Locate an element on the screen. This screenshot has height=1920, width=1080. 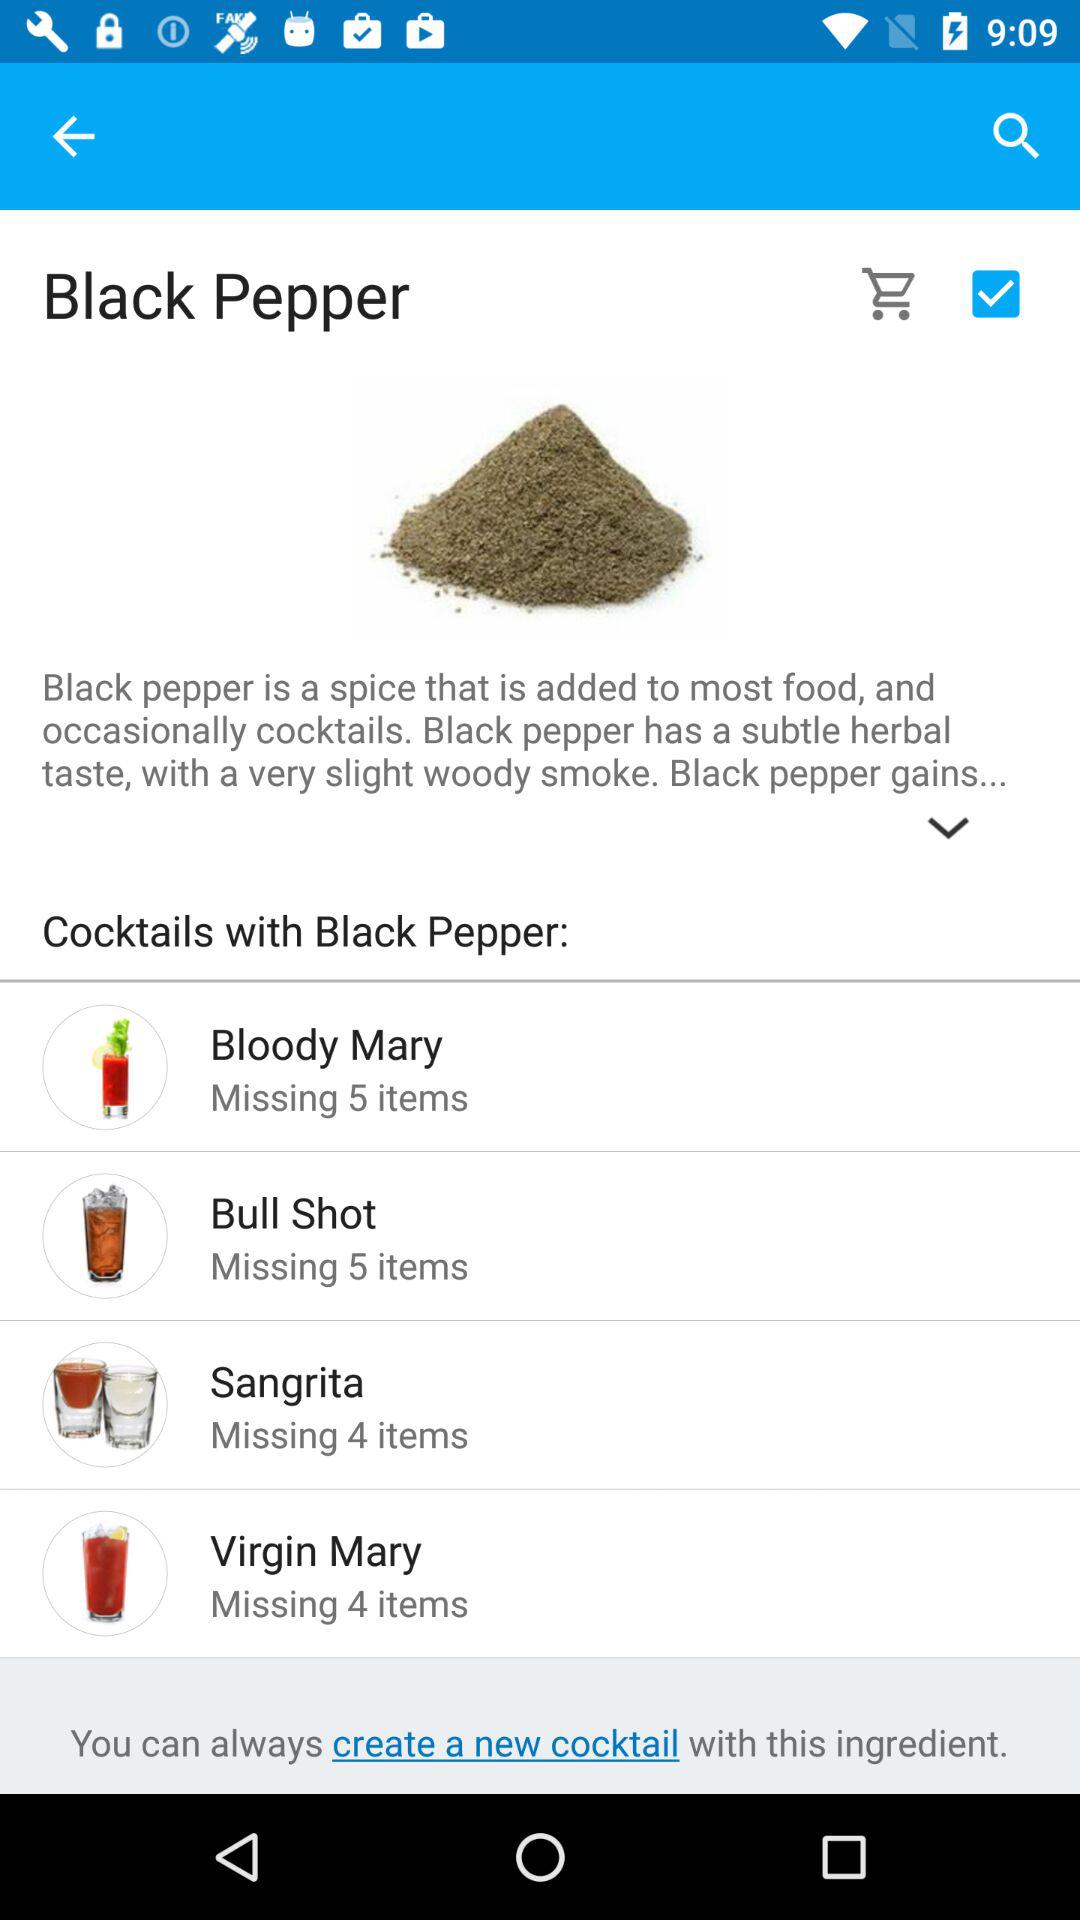
click on the second option to the right of pepper is located at coordinates (995, 294).